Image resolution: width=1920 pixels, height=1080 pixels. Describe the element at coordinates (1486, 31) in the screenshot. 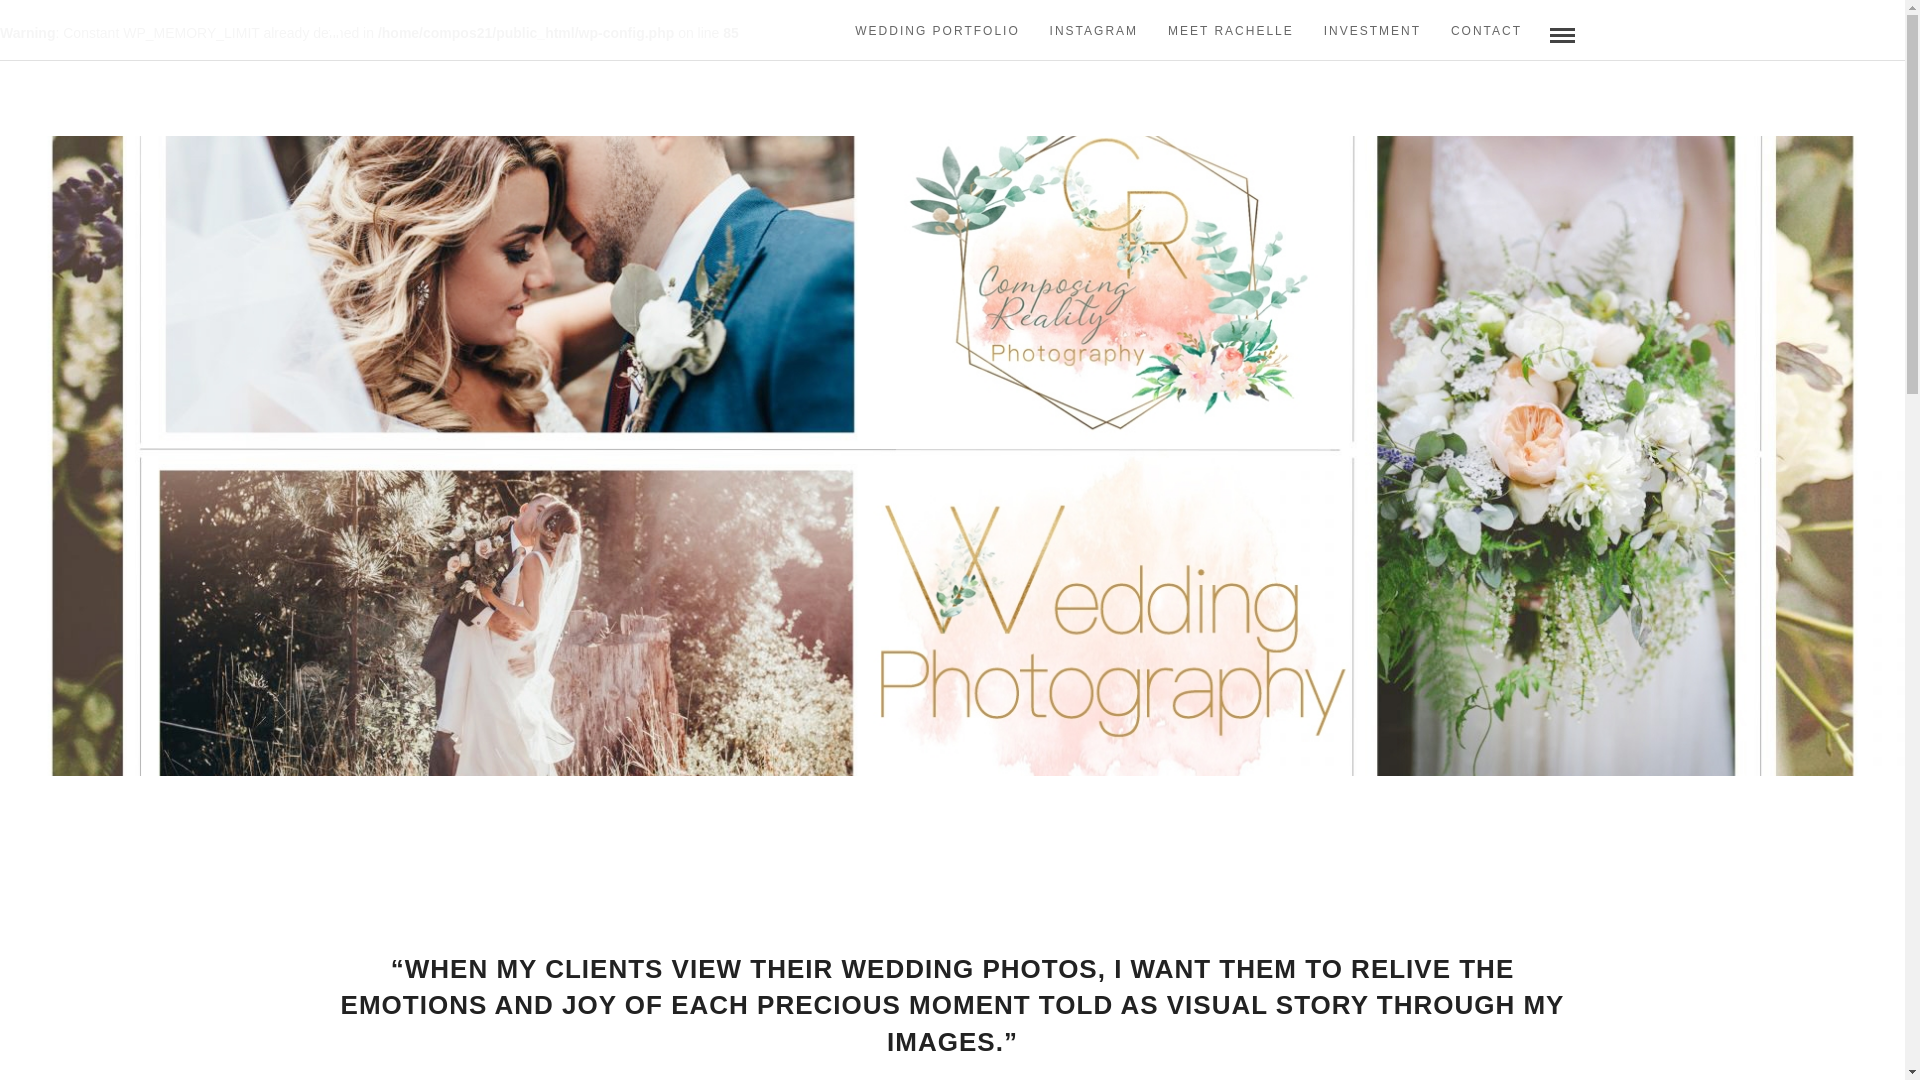

I see `CONTACT` at that location.